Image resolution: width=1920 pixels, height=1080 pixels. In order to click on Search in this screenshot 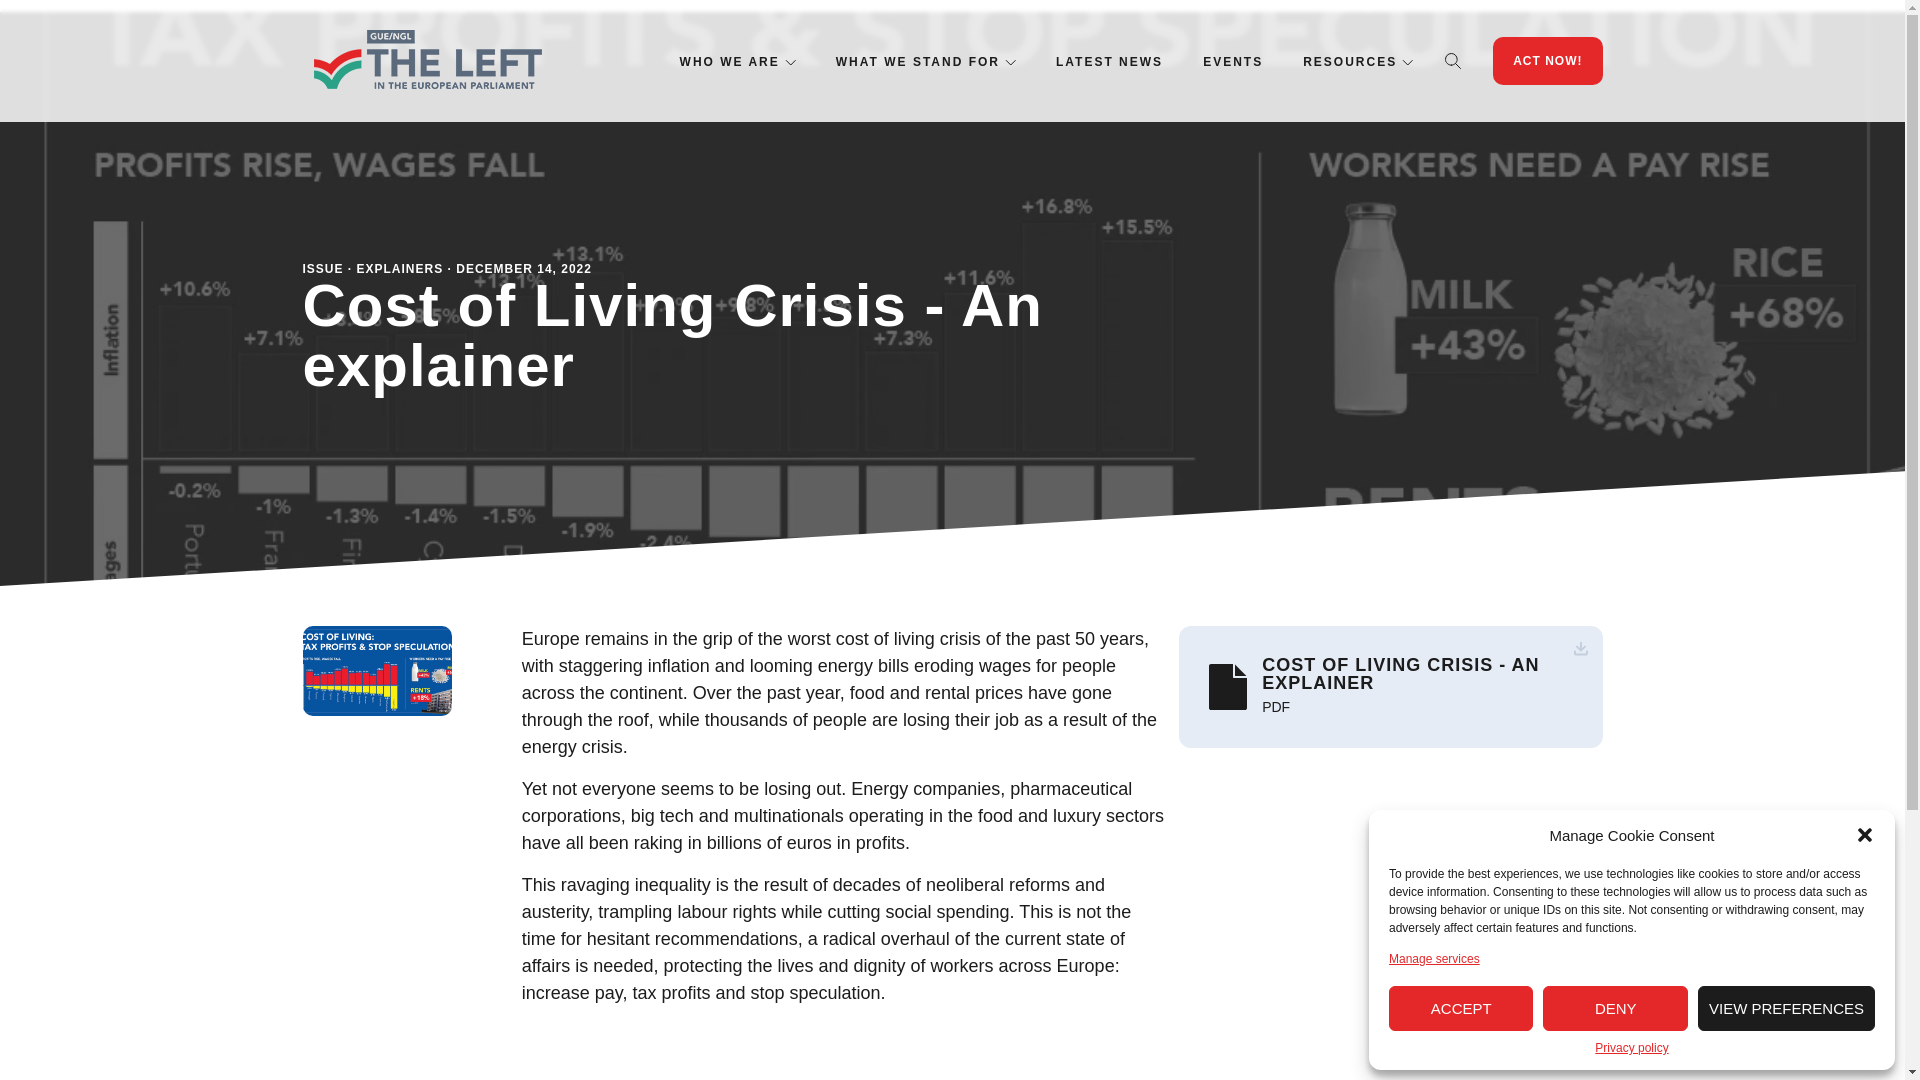, I will do `click(1453, 60)`.